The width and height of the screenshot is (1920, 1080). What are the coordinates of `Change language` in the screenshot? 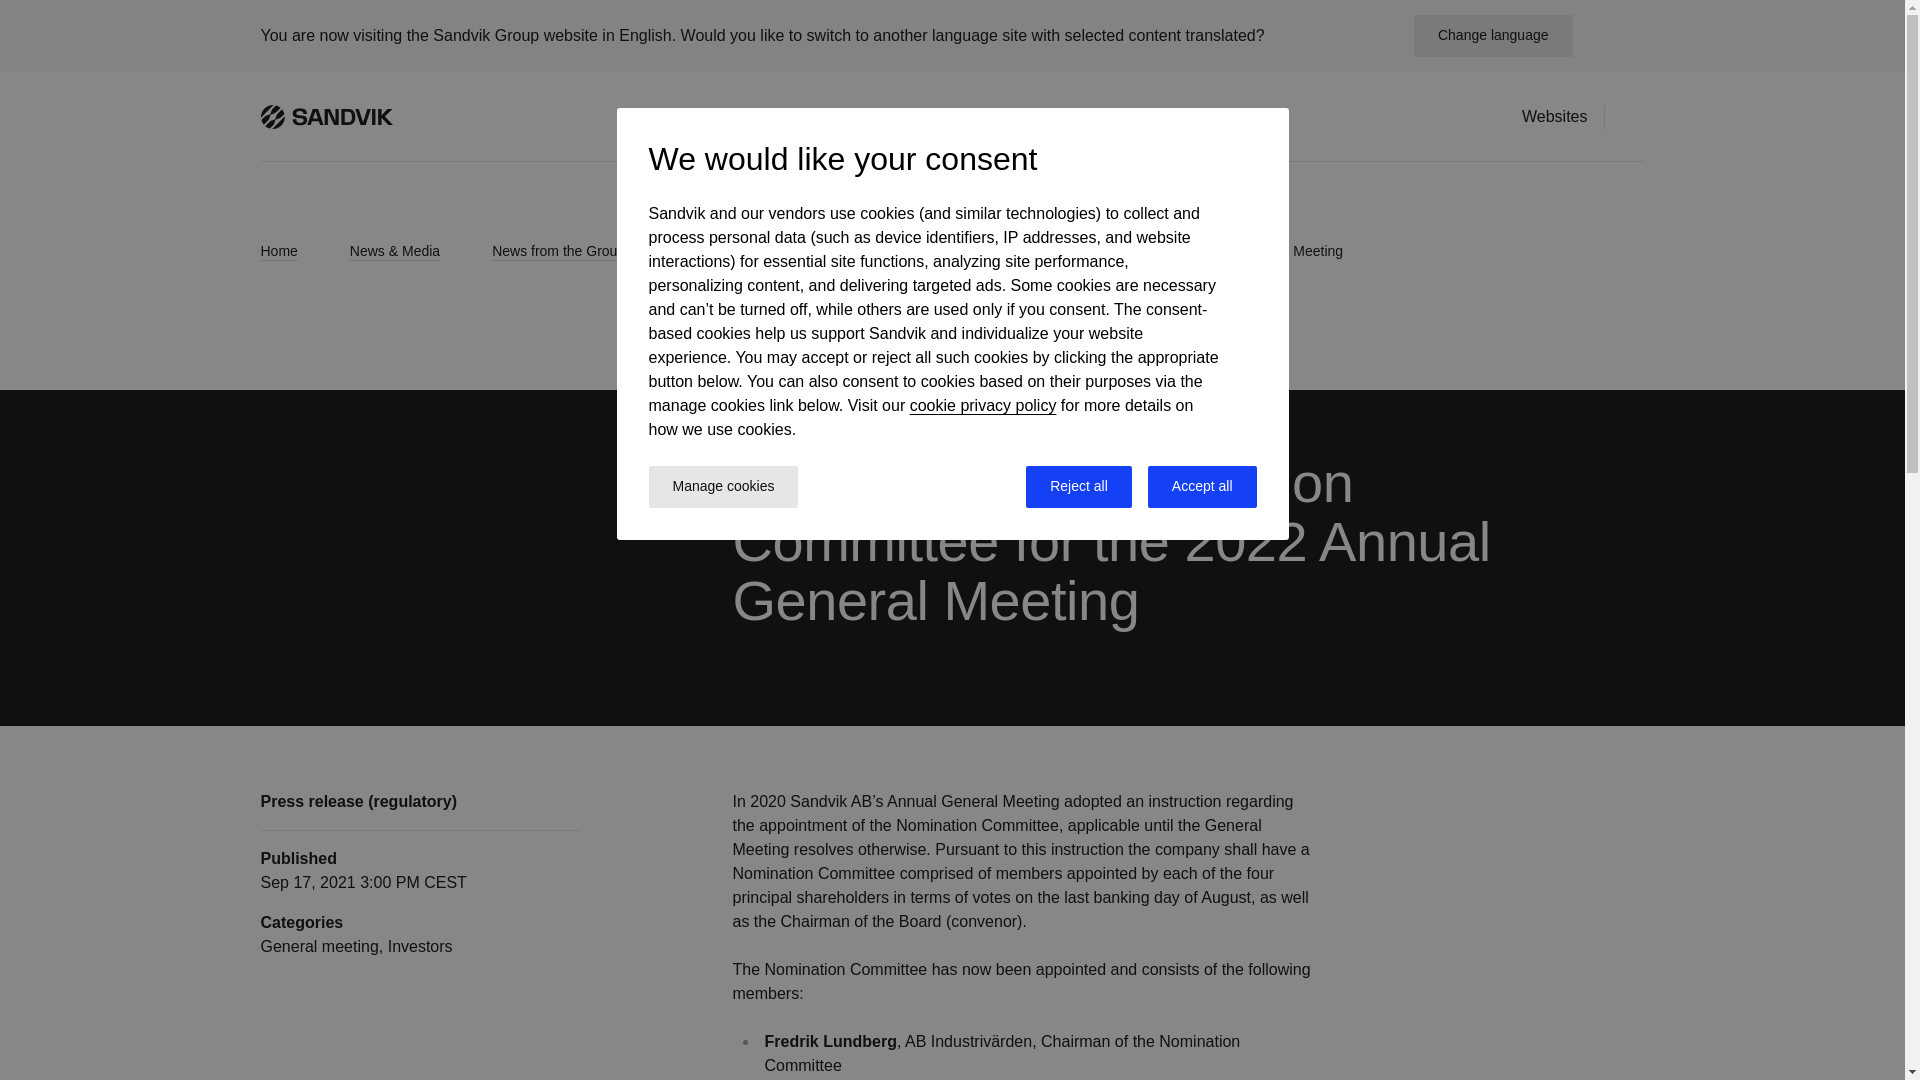 It's located at (1492, 36).